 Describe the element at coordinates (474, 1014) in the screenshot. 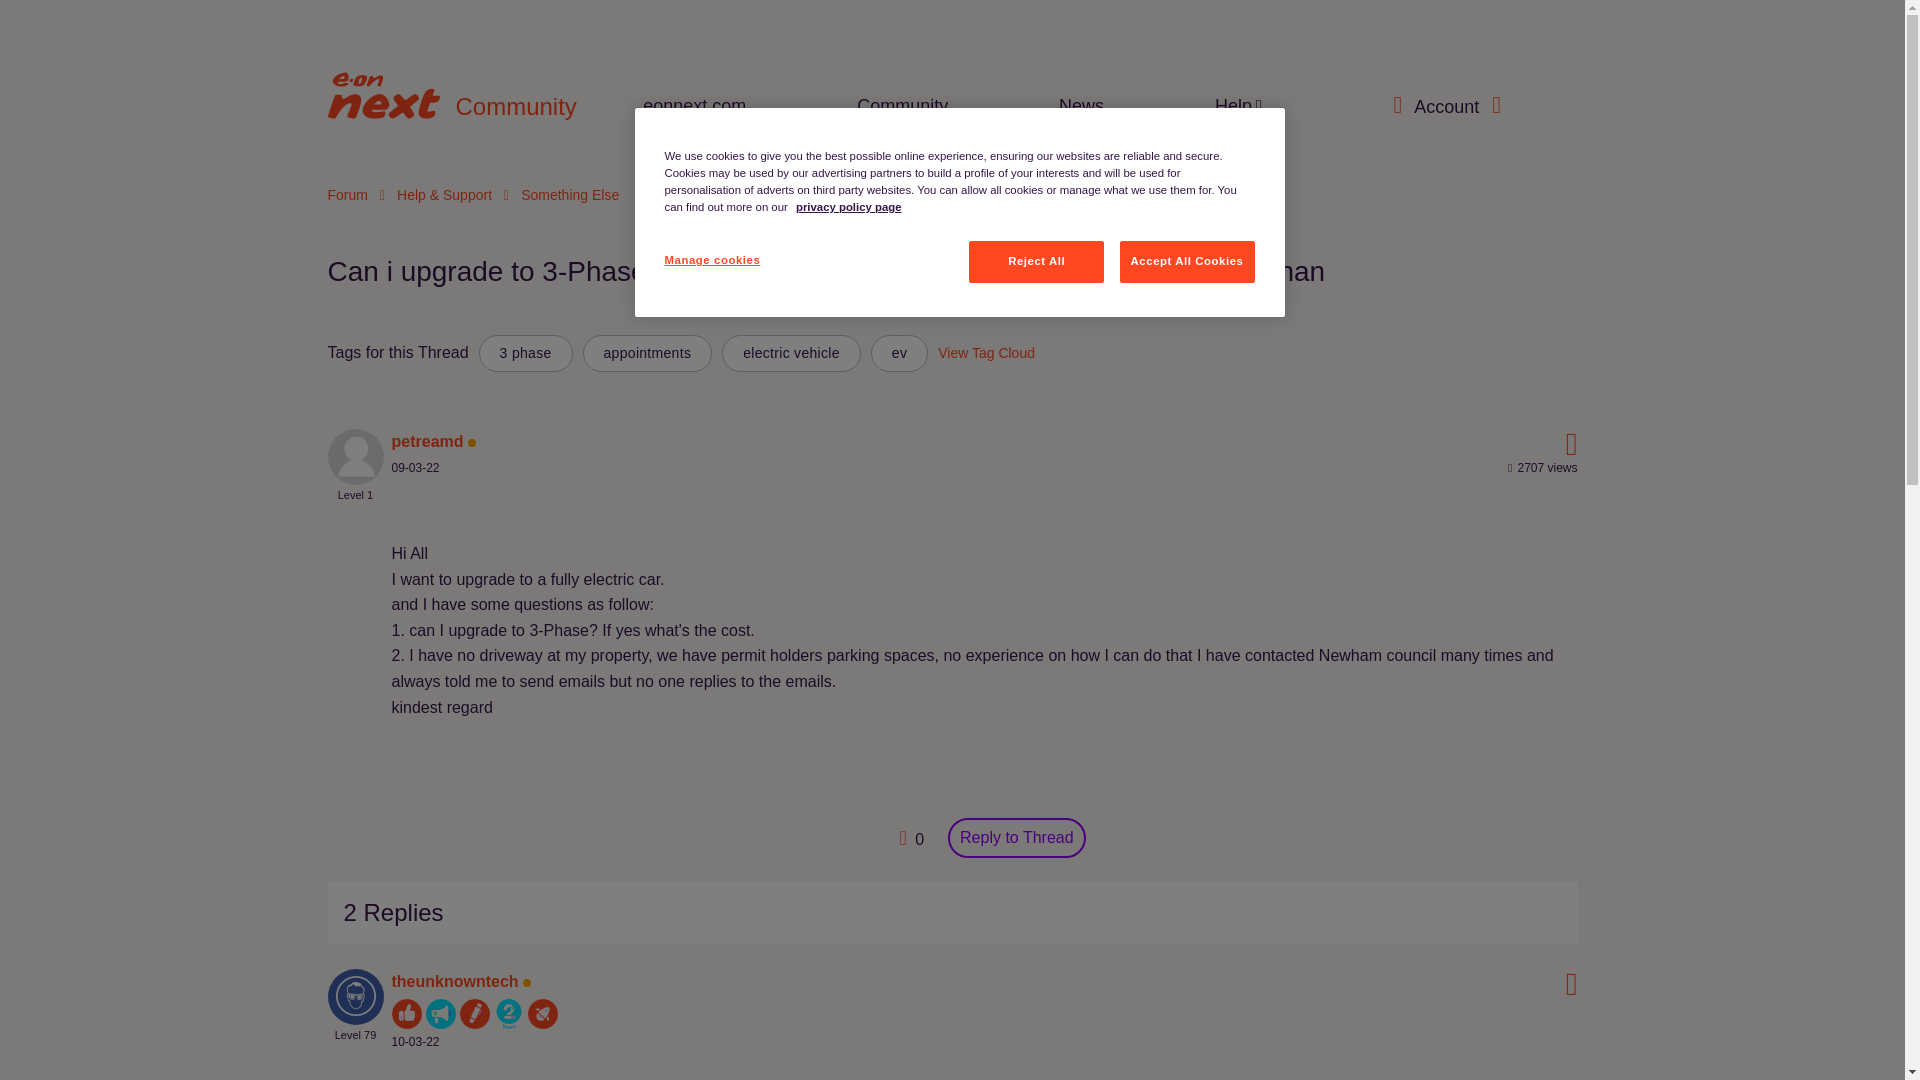

I see `Generator Lvl 5` at that location.